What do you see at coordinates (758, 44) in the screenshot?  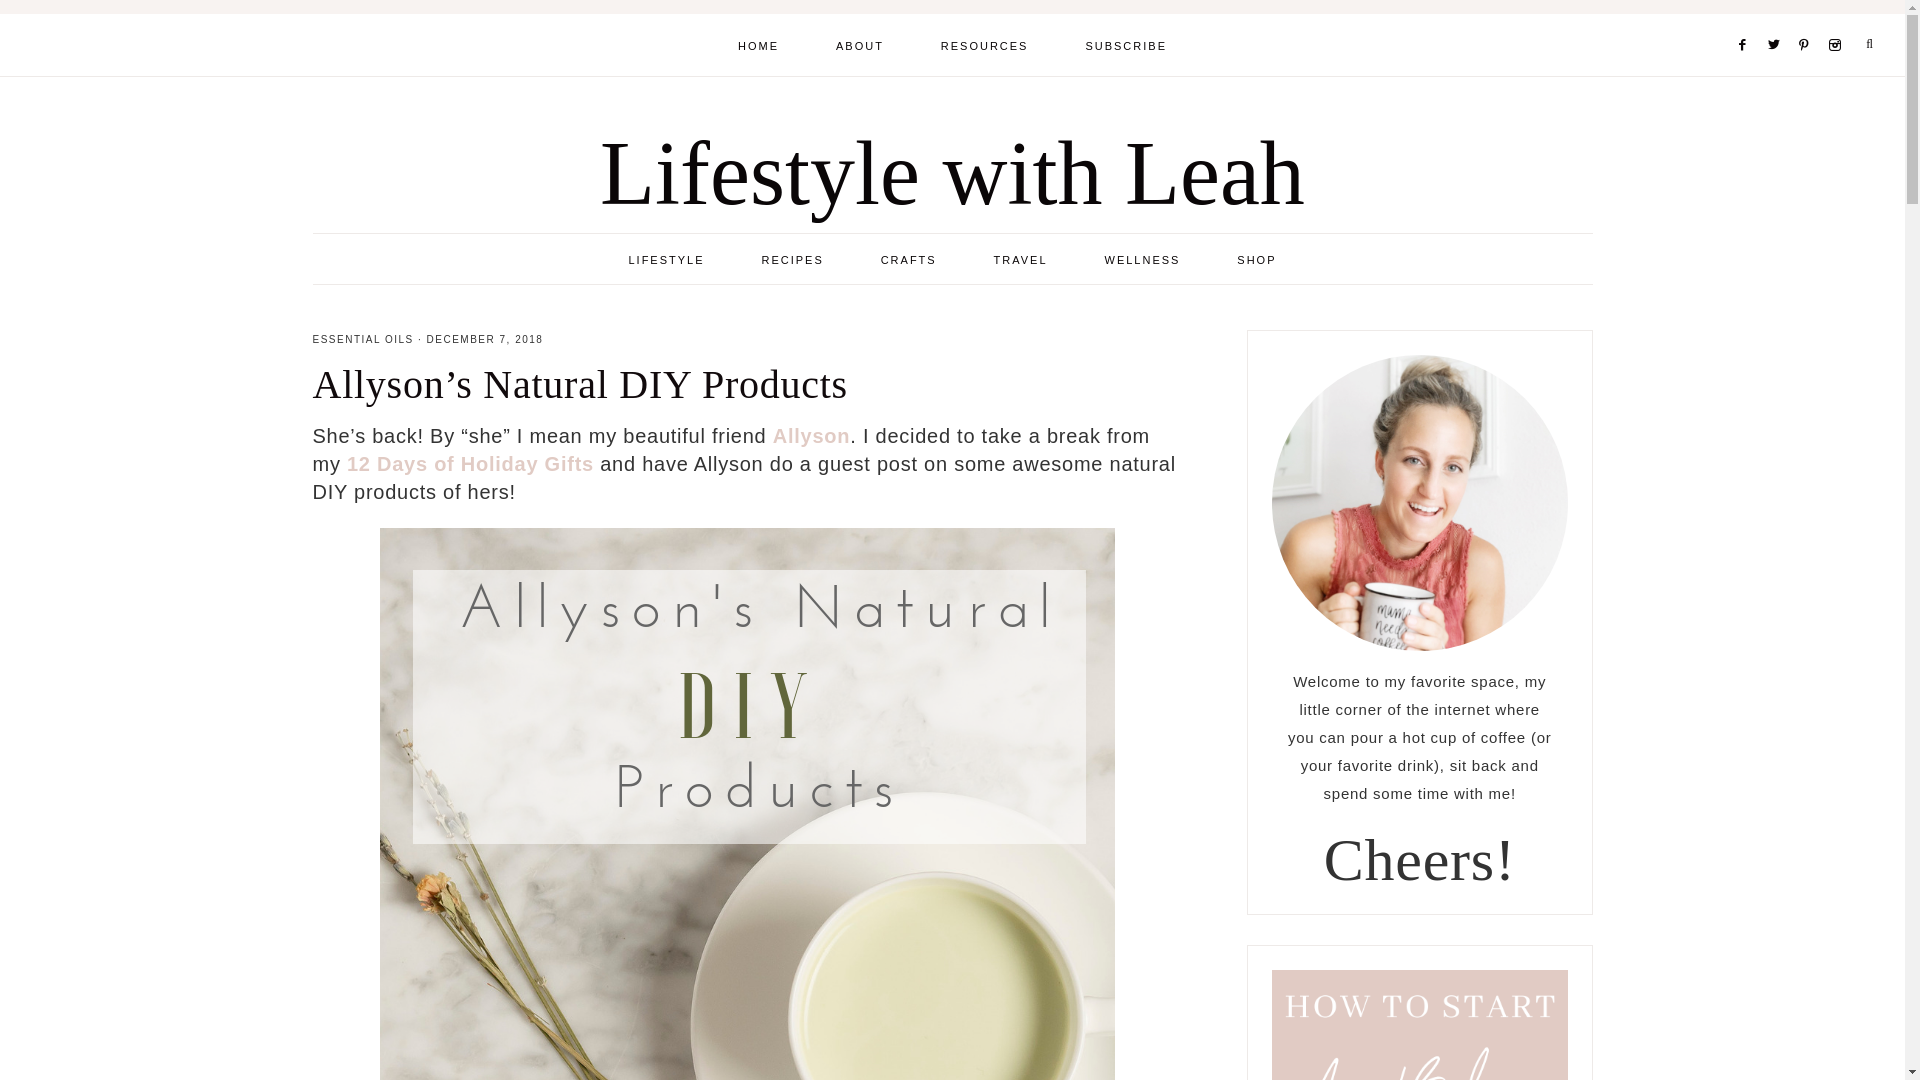 I see `HOME` at bounding box center [758, 44].